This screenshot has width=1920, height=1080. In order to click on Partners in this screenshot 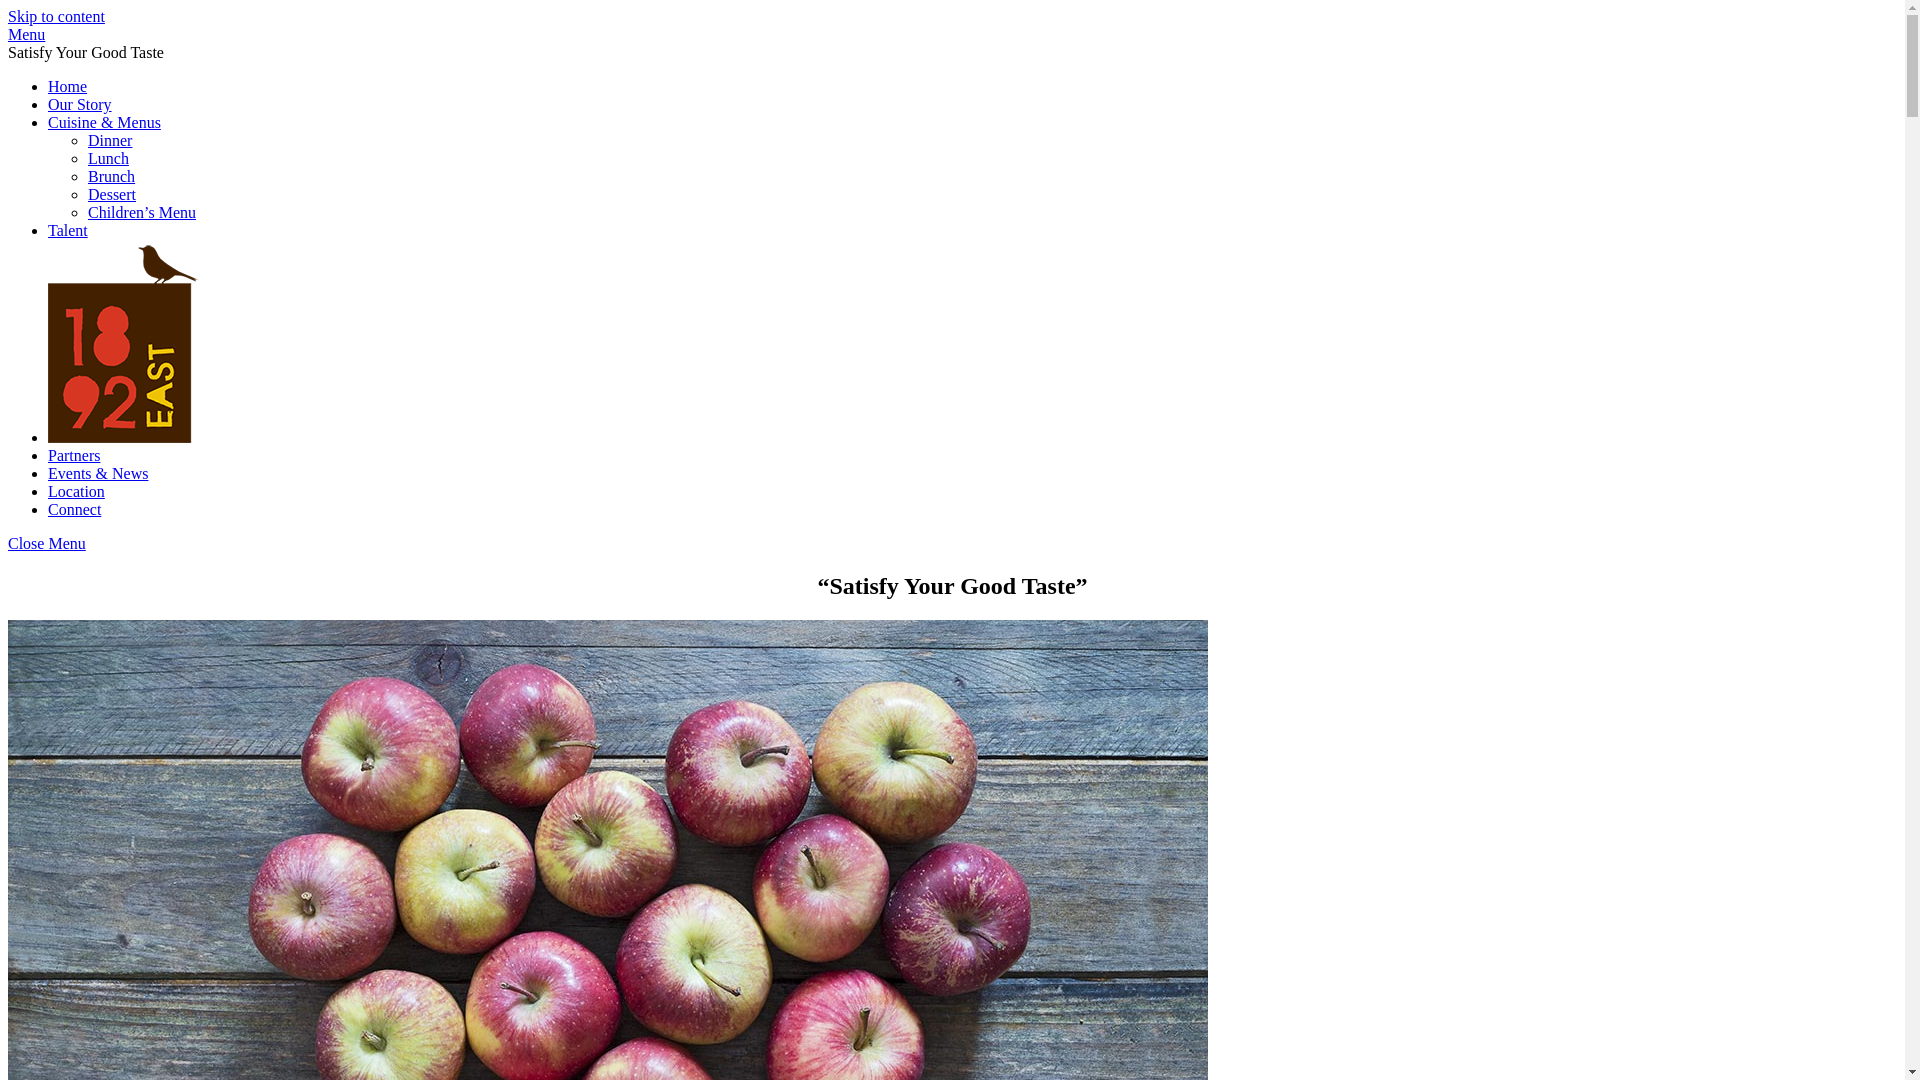, I will do `click(74, 455)`.